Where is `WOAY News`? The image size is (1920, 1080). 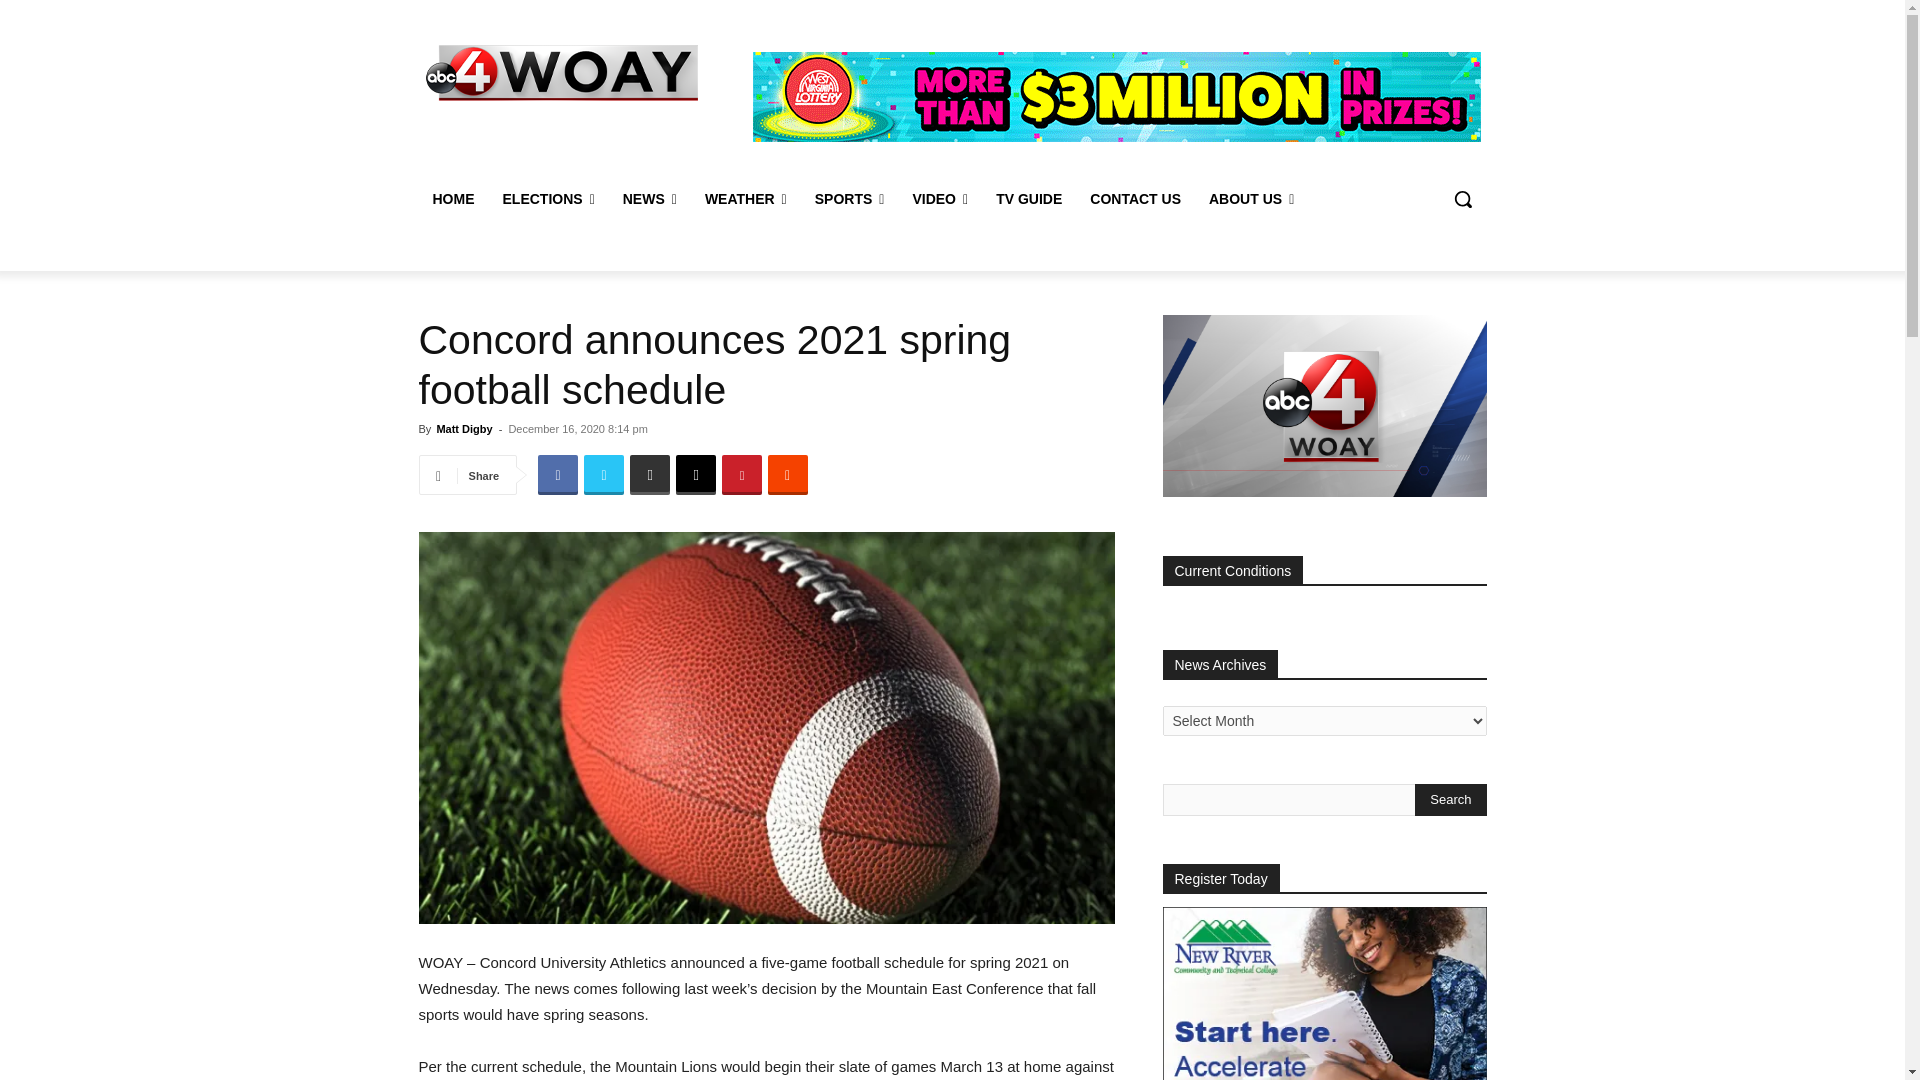 WOAY News is located at coordinates (561, 72).